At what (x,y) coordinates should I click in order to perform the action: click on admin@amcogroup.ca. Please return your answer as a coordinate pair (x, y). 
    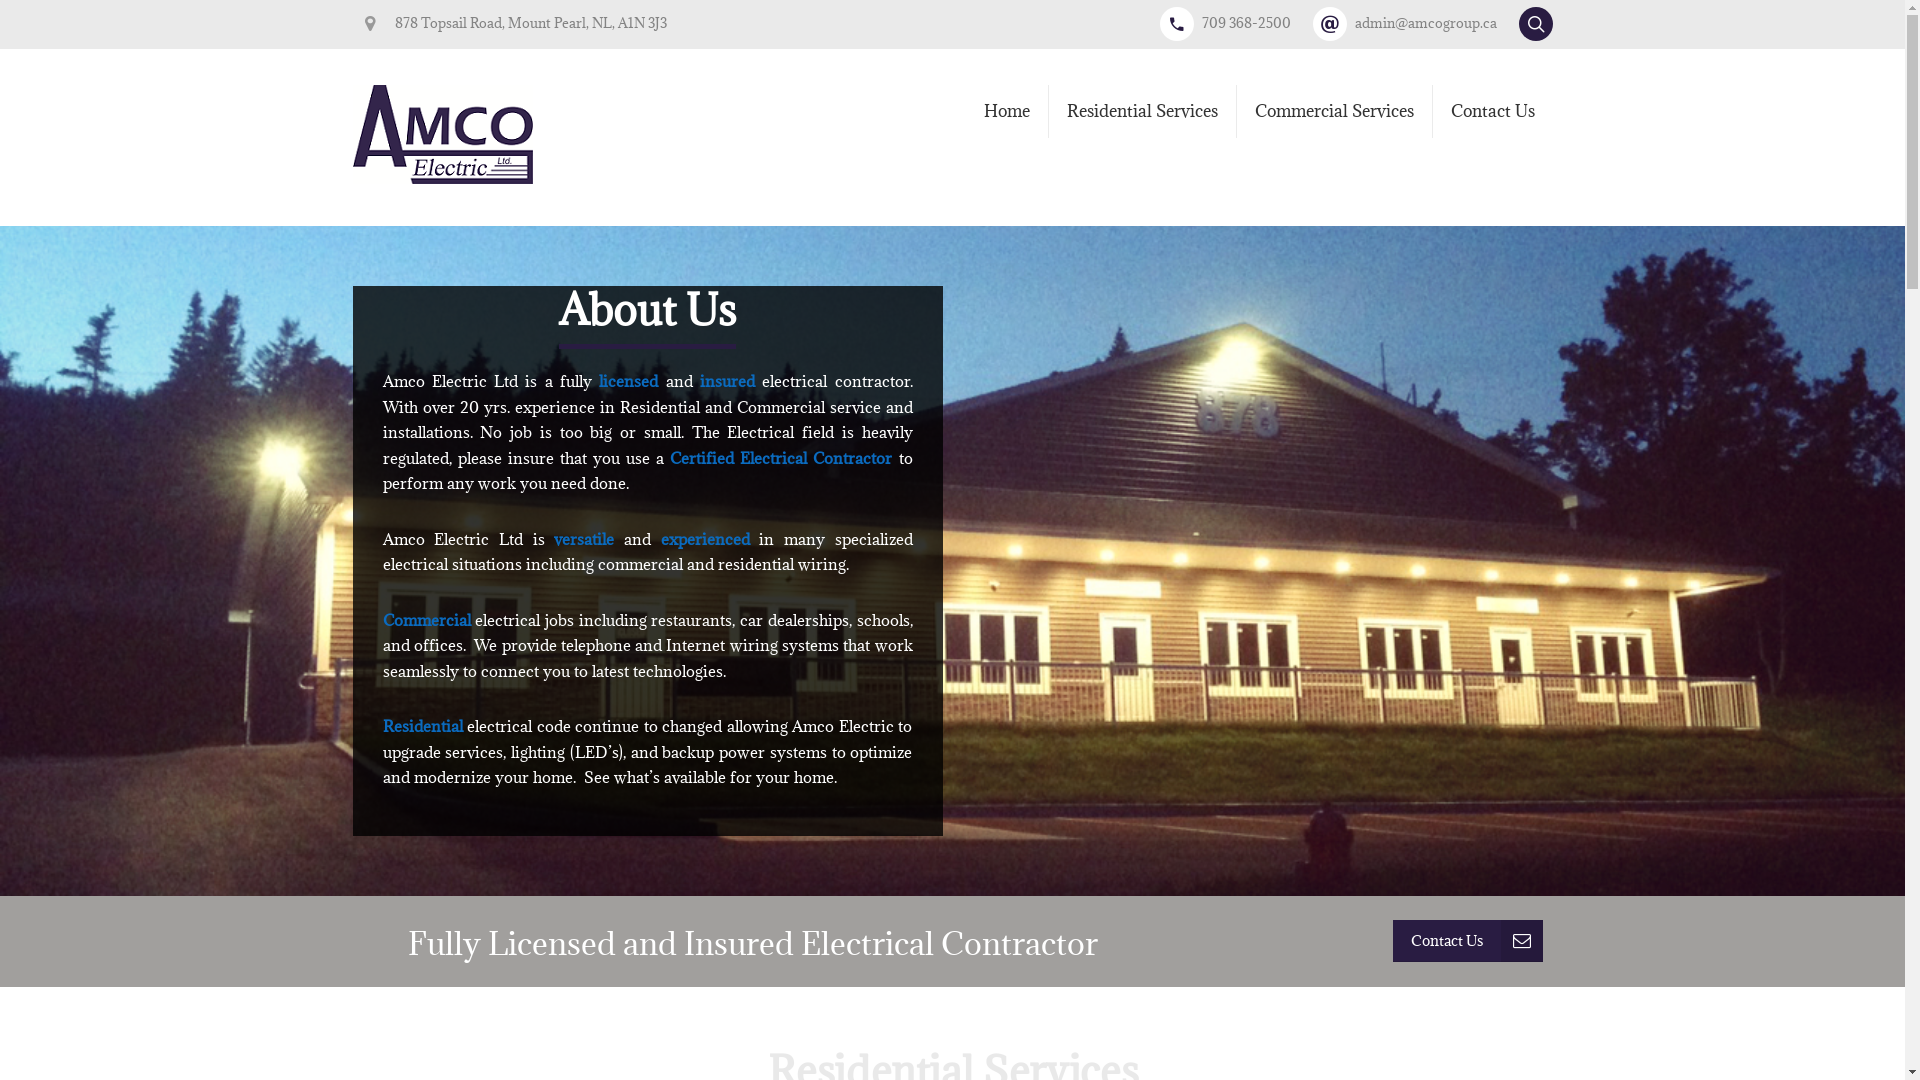
    Looking at the image, I should click on (1413, 22).